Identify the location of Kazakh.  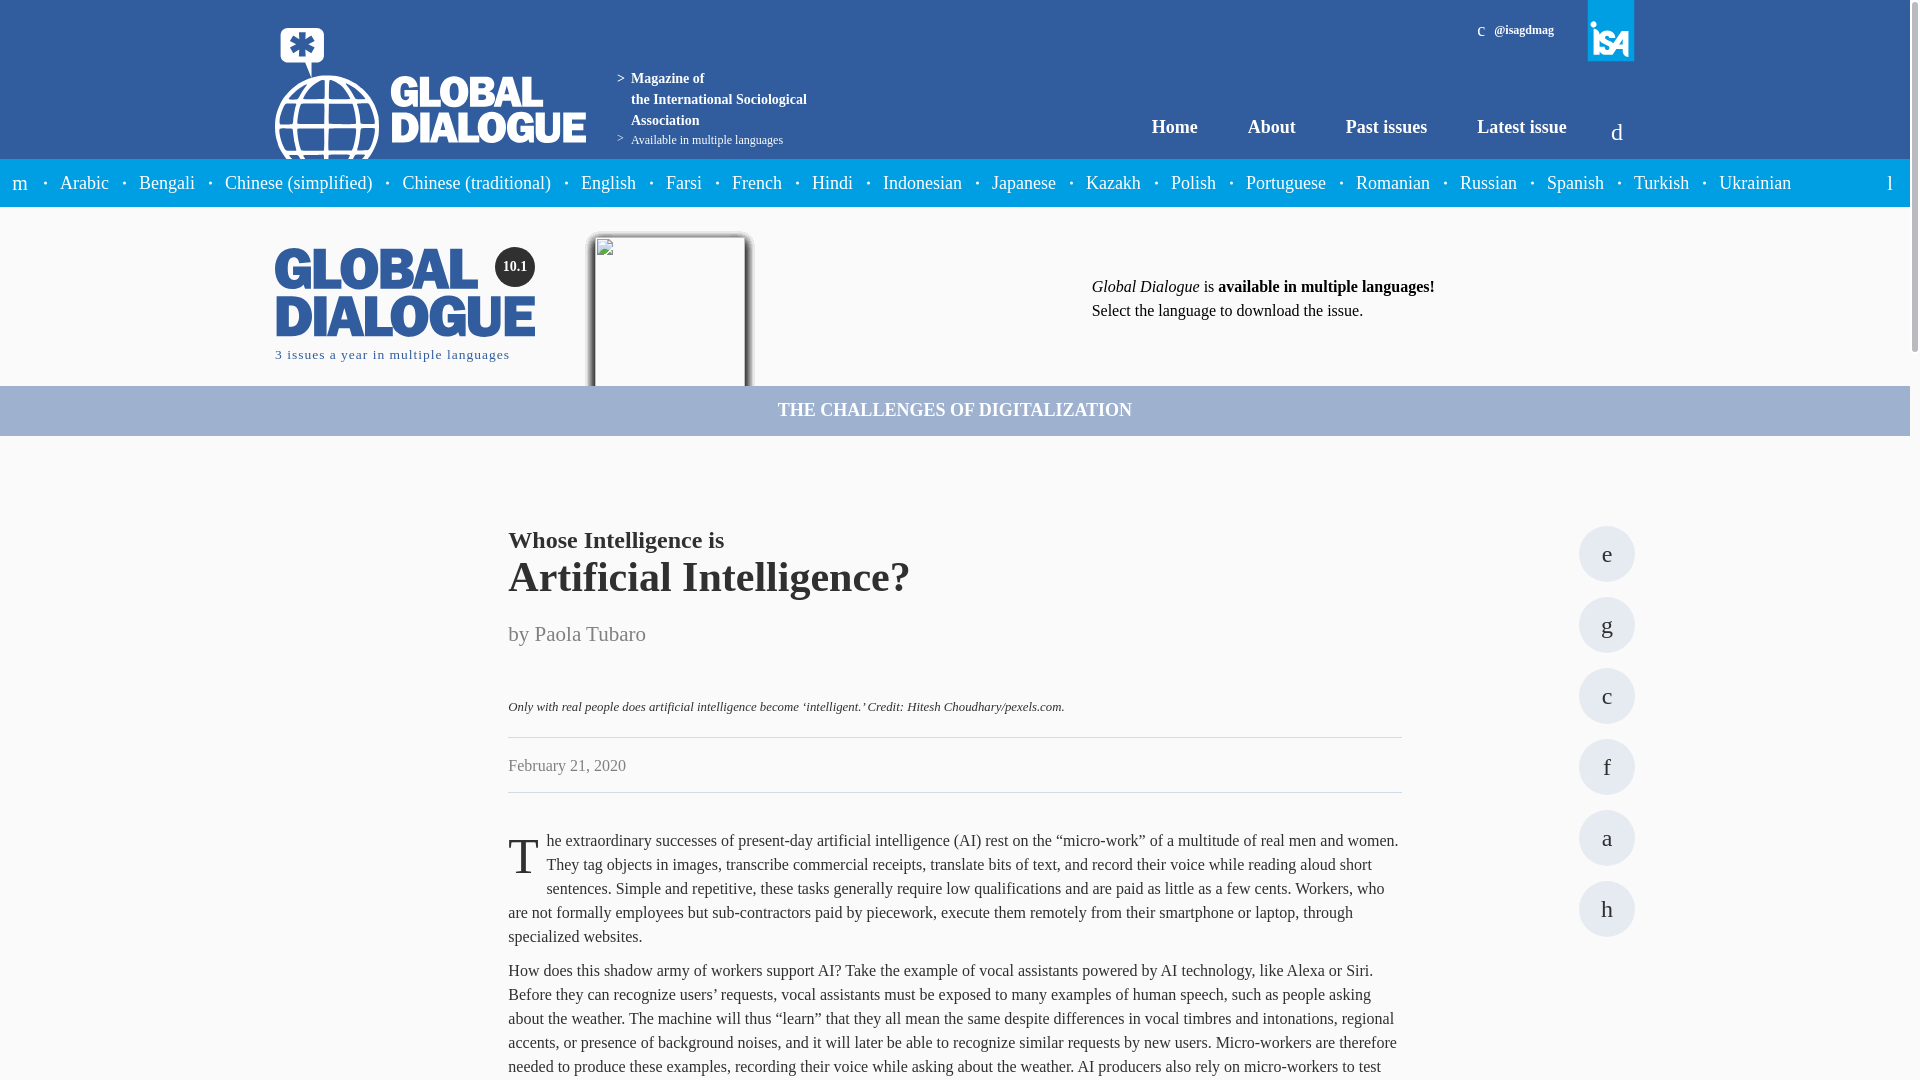
(1113, 182).